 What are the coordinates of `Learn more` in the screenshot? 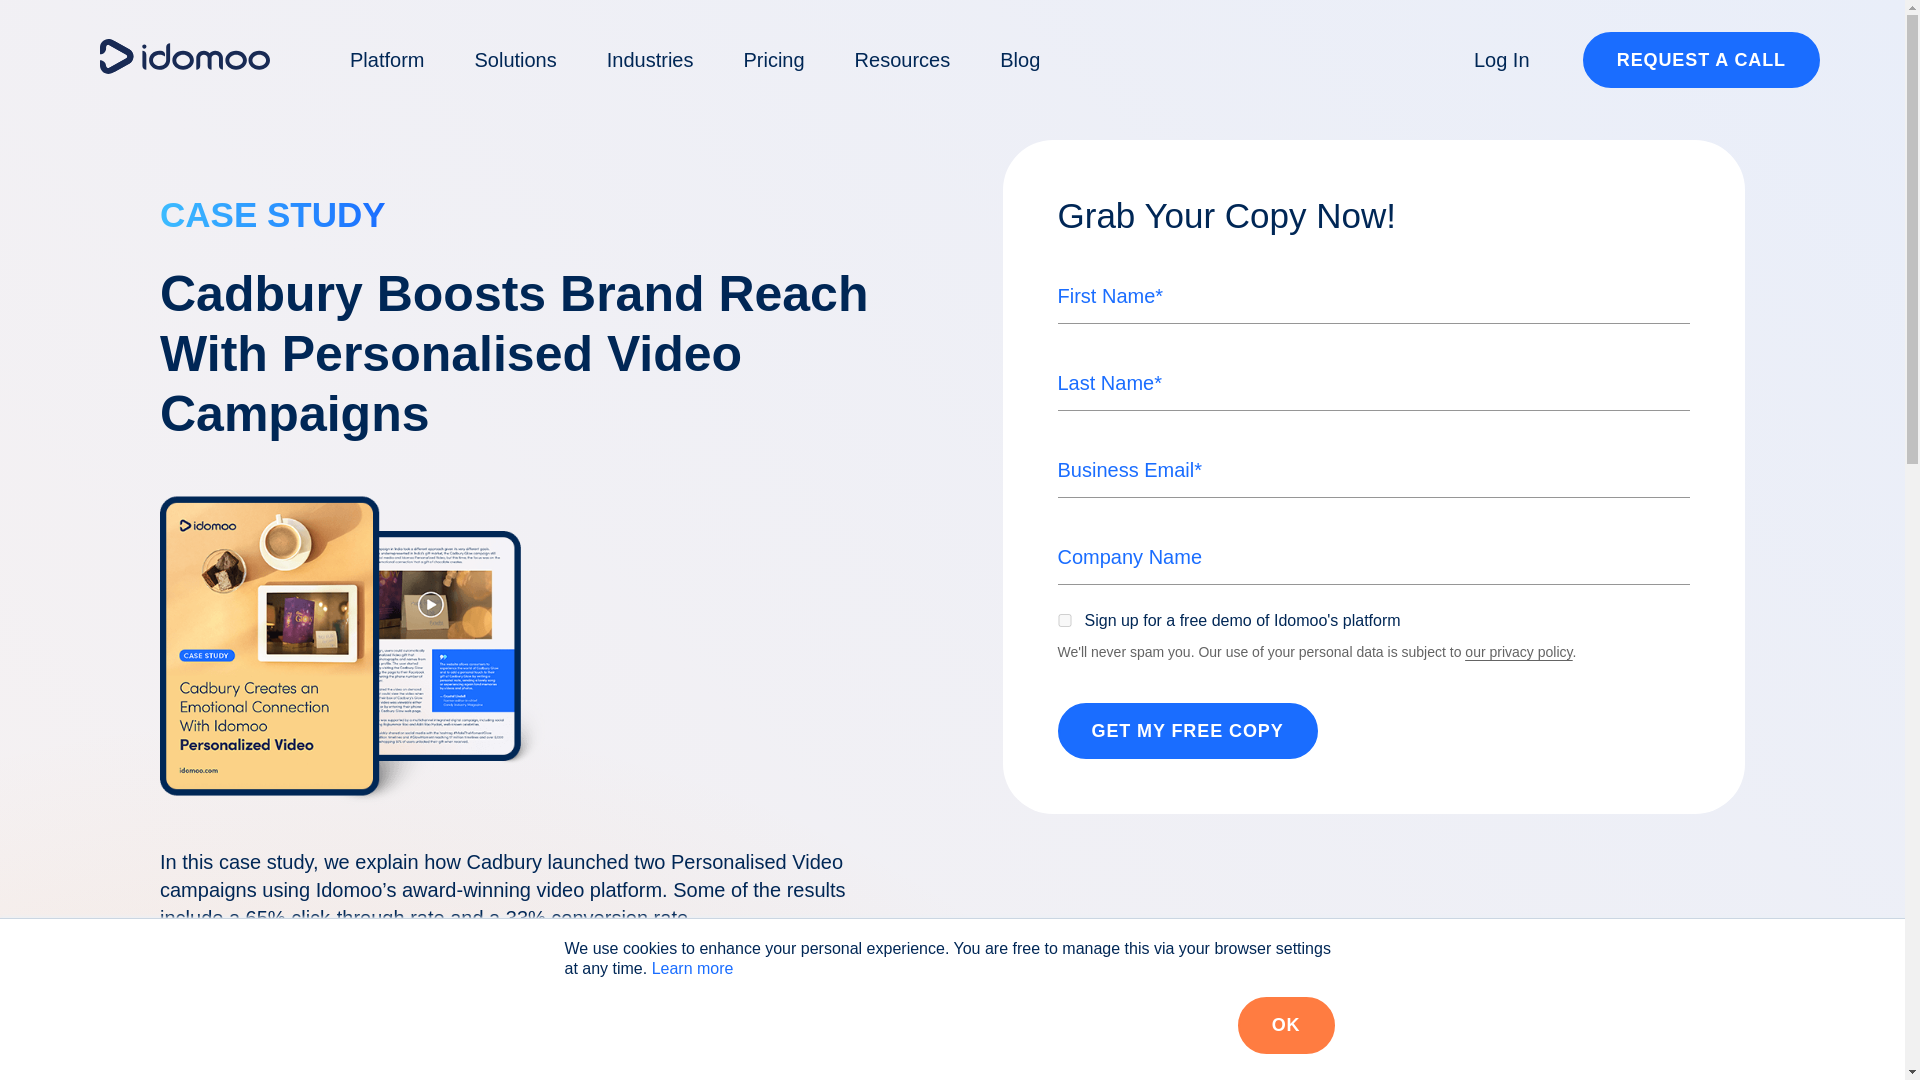 It's located at (692, 968).